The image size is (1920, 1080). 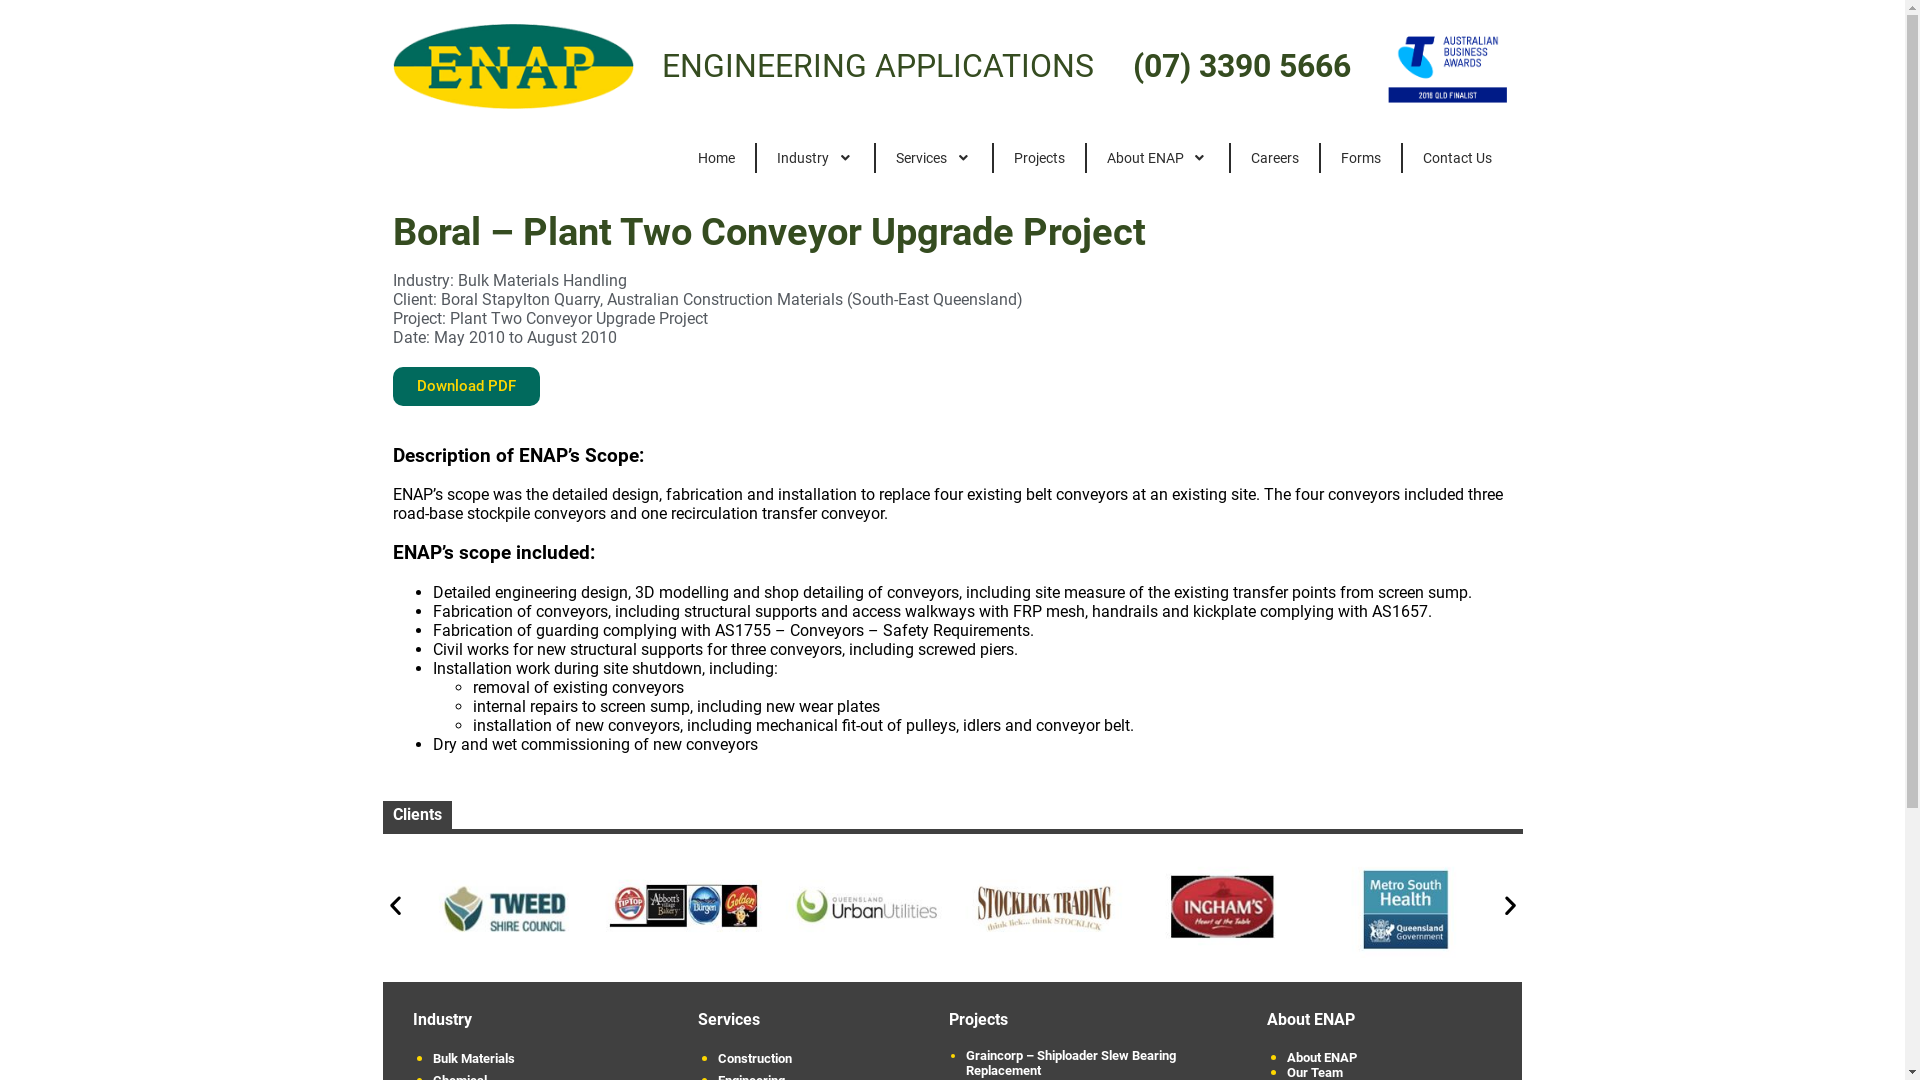 What do you see at coordinates (716, 158) in the screenshot?
I see `Home` at bounding box center [716, 158].